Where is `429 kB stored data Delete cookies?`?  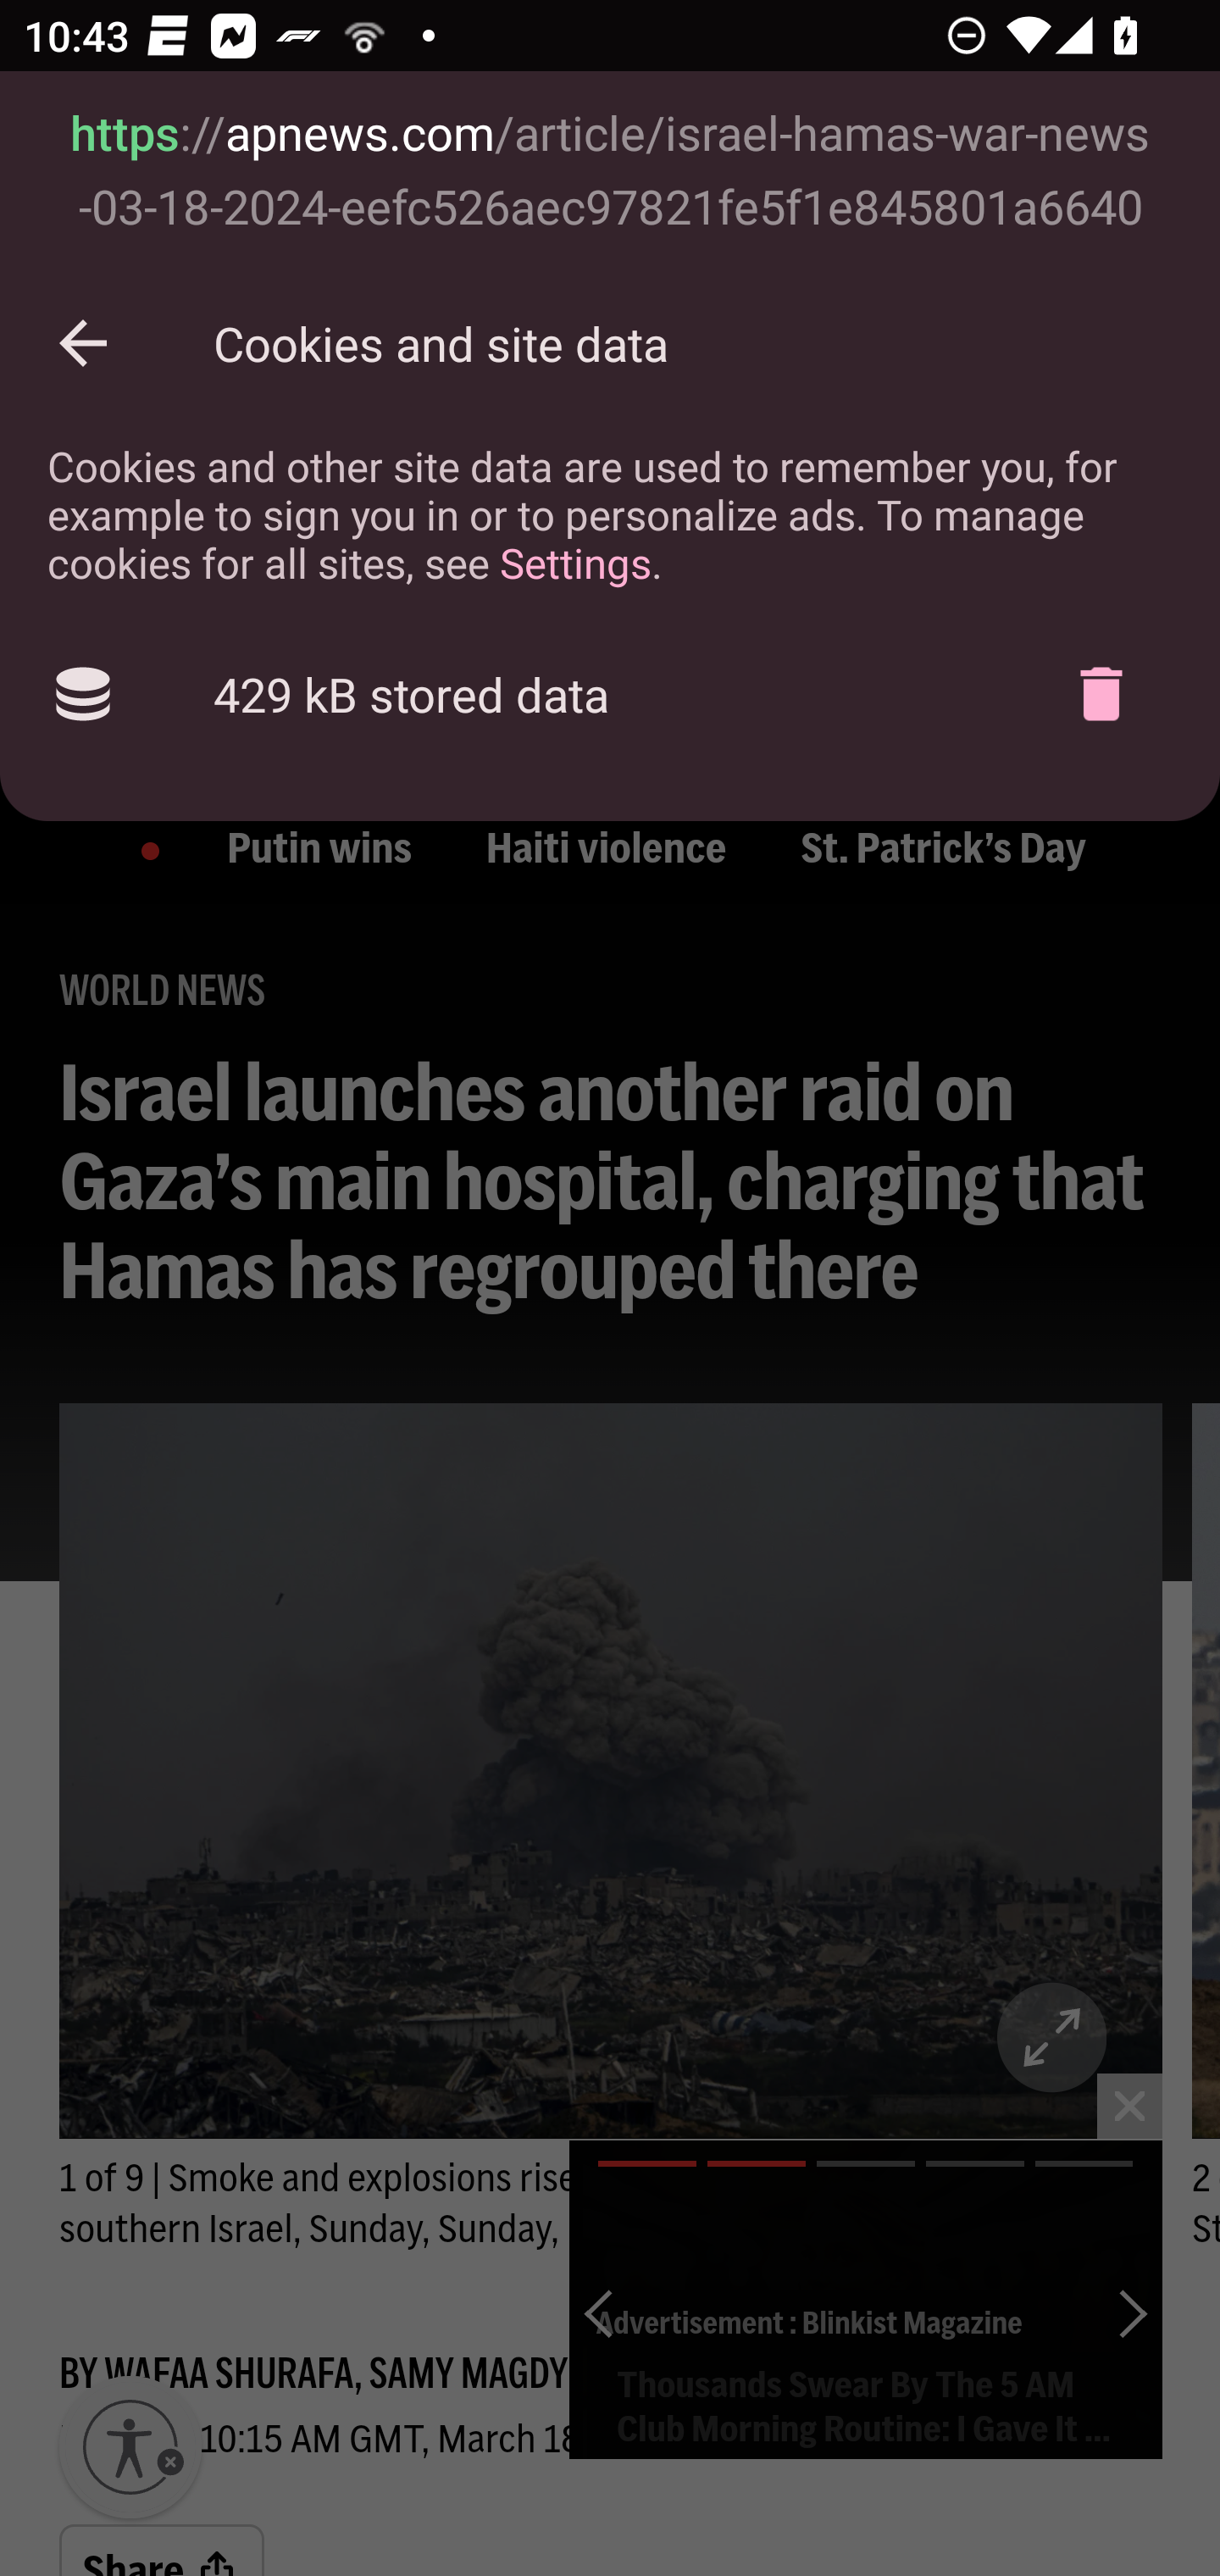
429 kB stored data Delete cookies? is located at coordinates (610, 693).